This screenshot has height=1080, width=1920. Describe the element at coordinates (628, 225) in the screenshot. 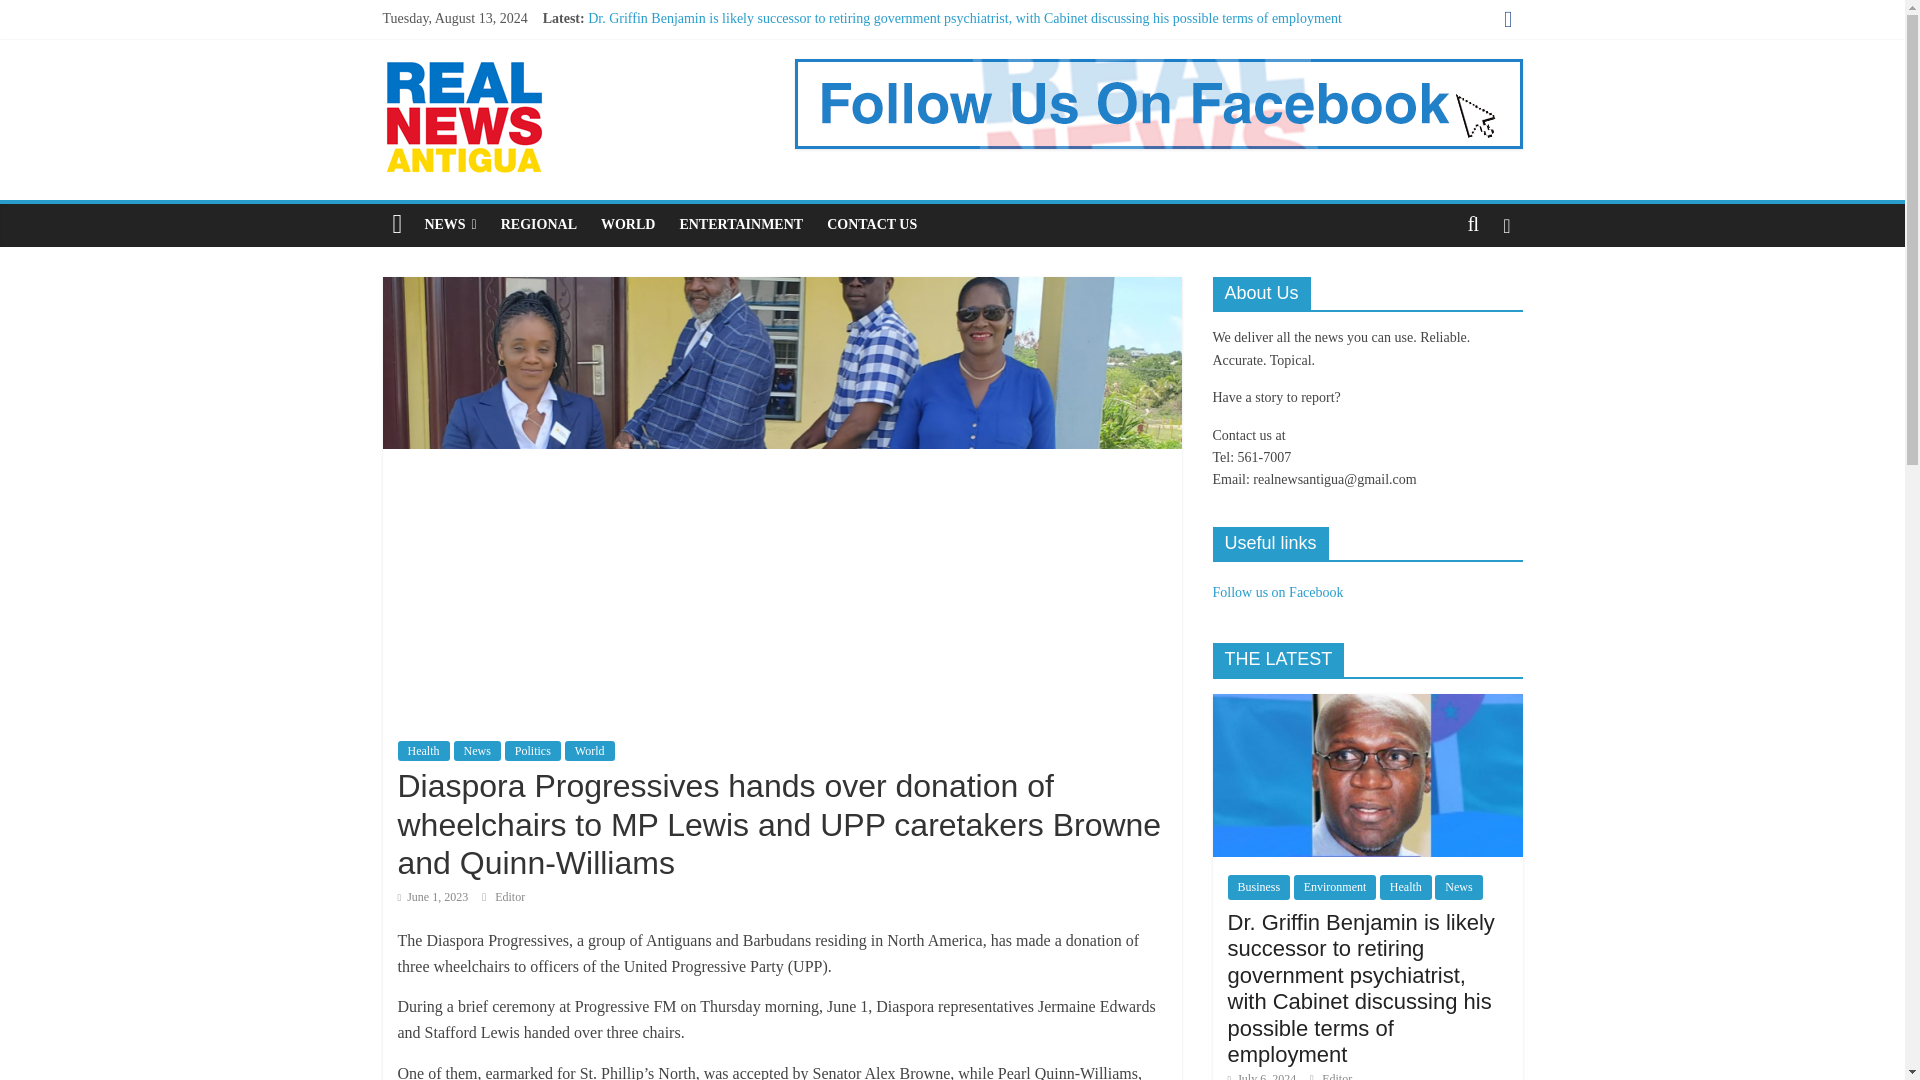

I see `WORLD` at that location.